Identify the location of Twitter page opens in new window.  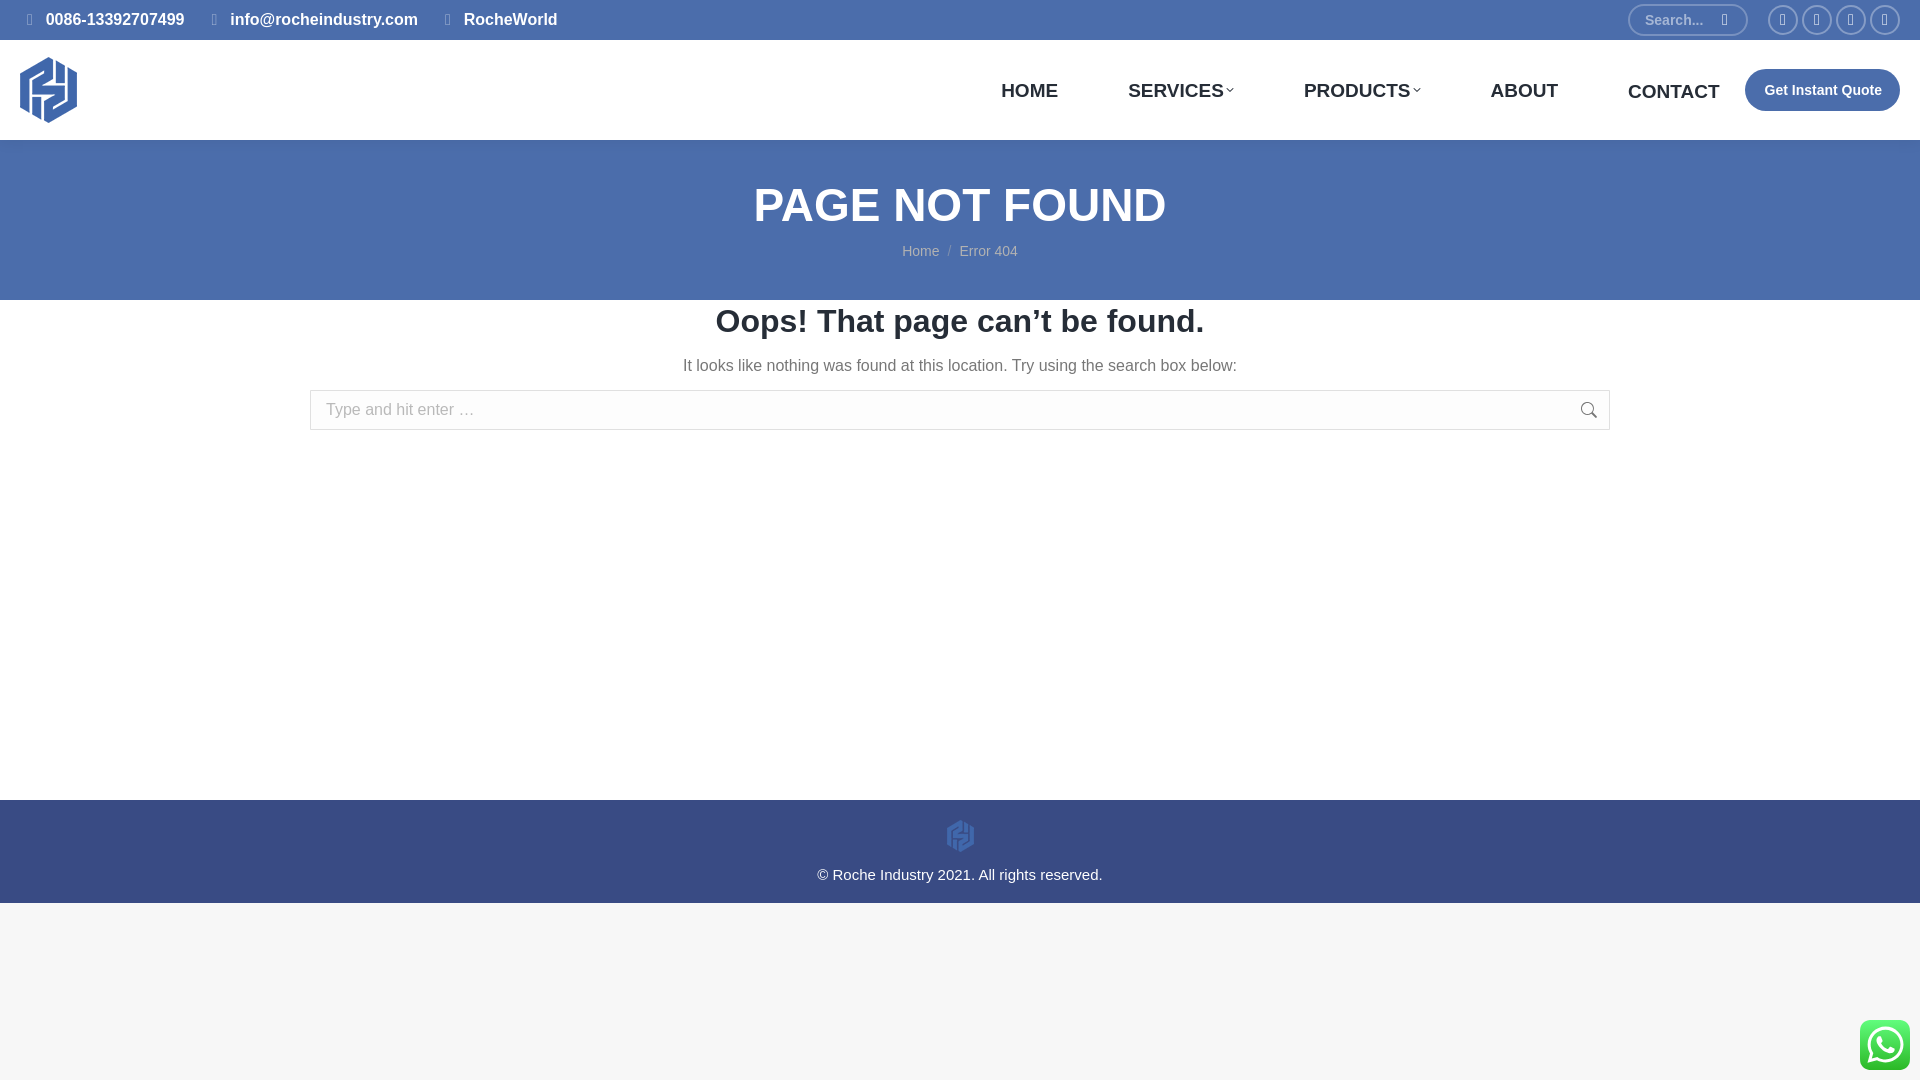
(1816, 20).